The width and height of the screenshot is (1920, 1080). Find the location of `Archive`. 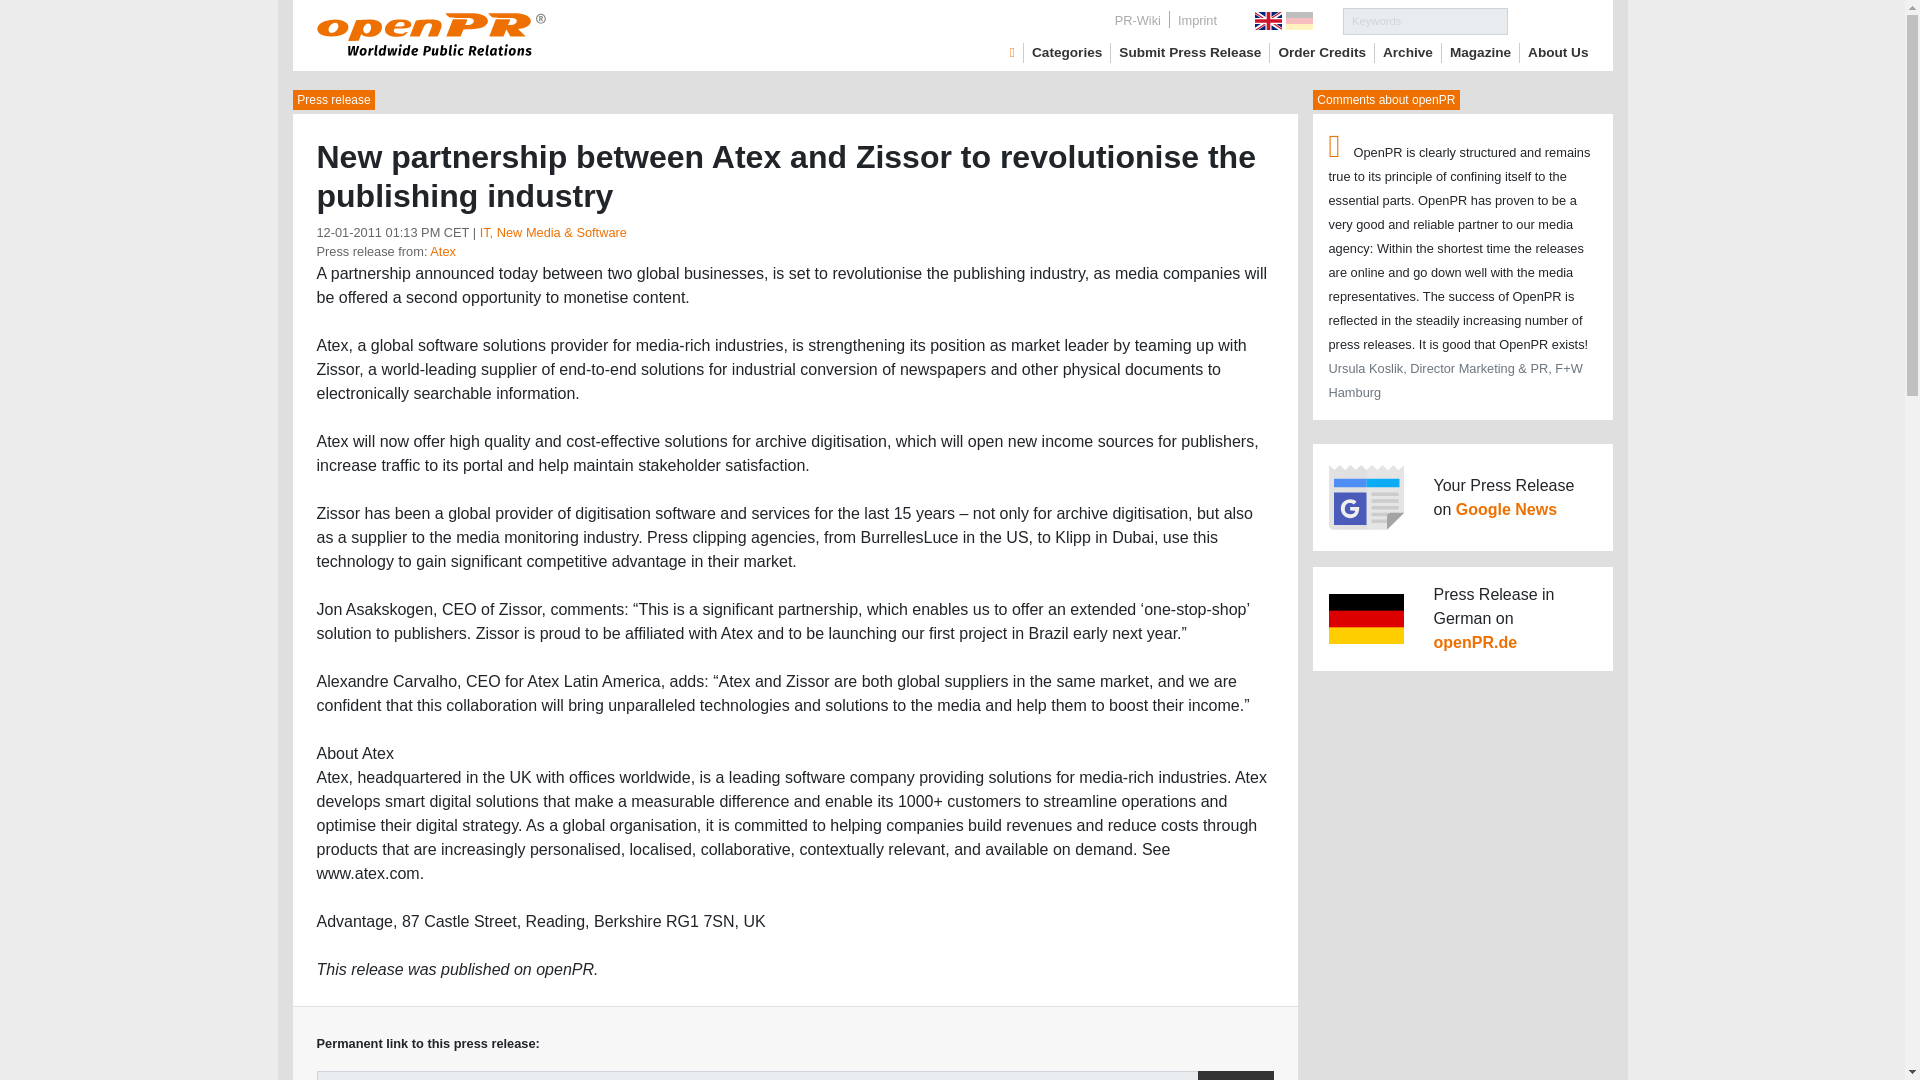

Archive is located at coordinates (1407, 52).